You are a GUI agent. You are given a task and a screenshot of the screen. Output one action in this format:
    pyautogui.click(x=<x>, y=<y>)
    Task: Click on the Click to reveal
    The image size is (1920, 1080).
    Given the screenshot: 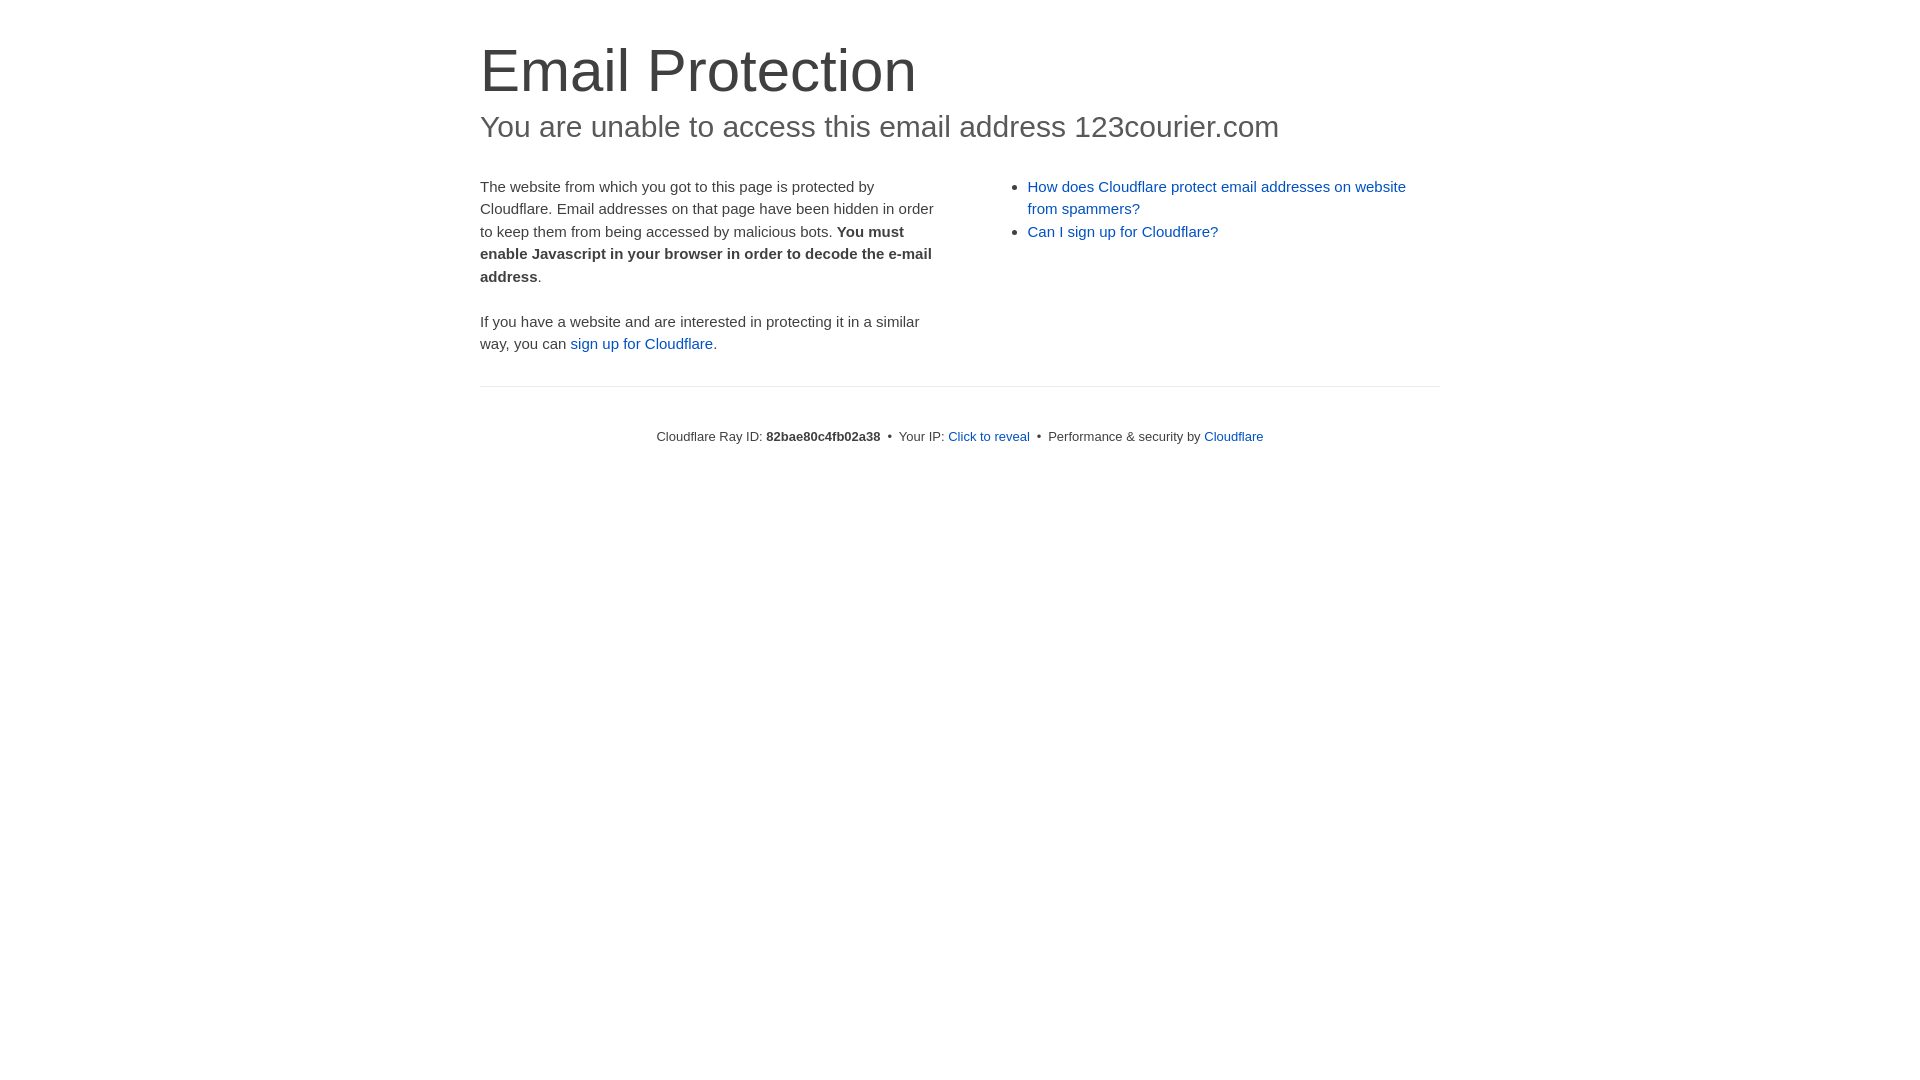 What is the action you would take?
    pyautogui.click(x=989, y=436)
    